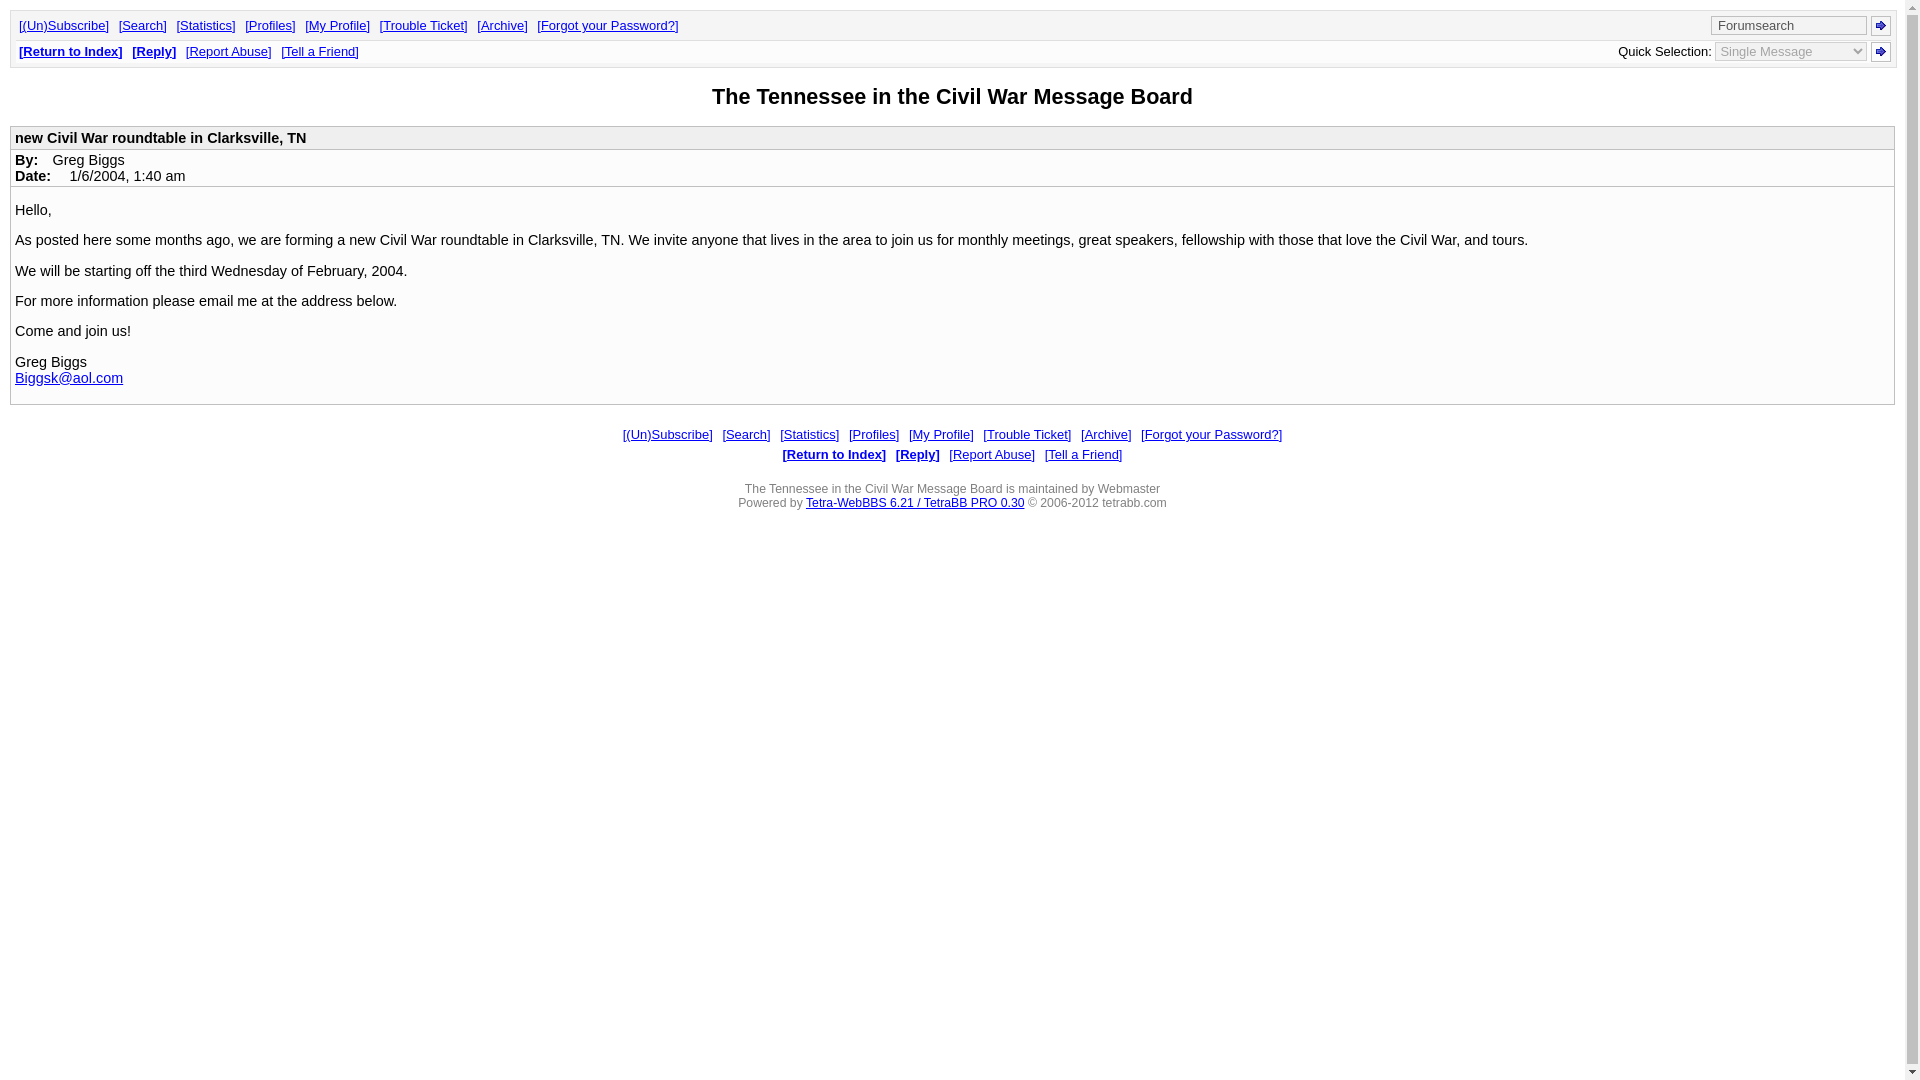 The image size is (1920, 1080). Describe the element at coordinates (918, 454) in the screenshot. I see `Reply` at that location.